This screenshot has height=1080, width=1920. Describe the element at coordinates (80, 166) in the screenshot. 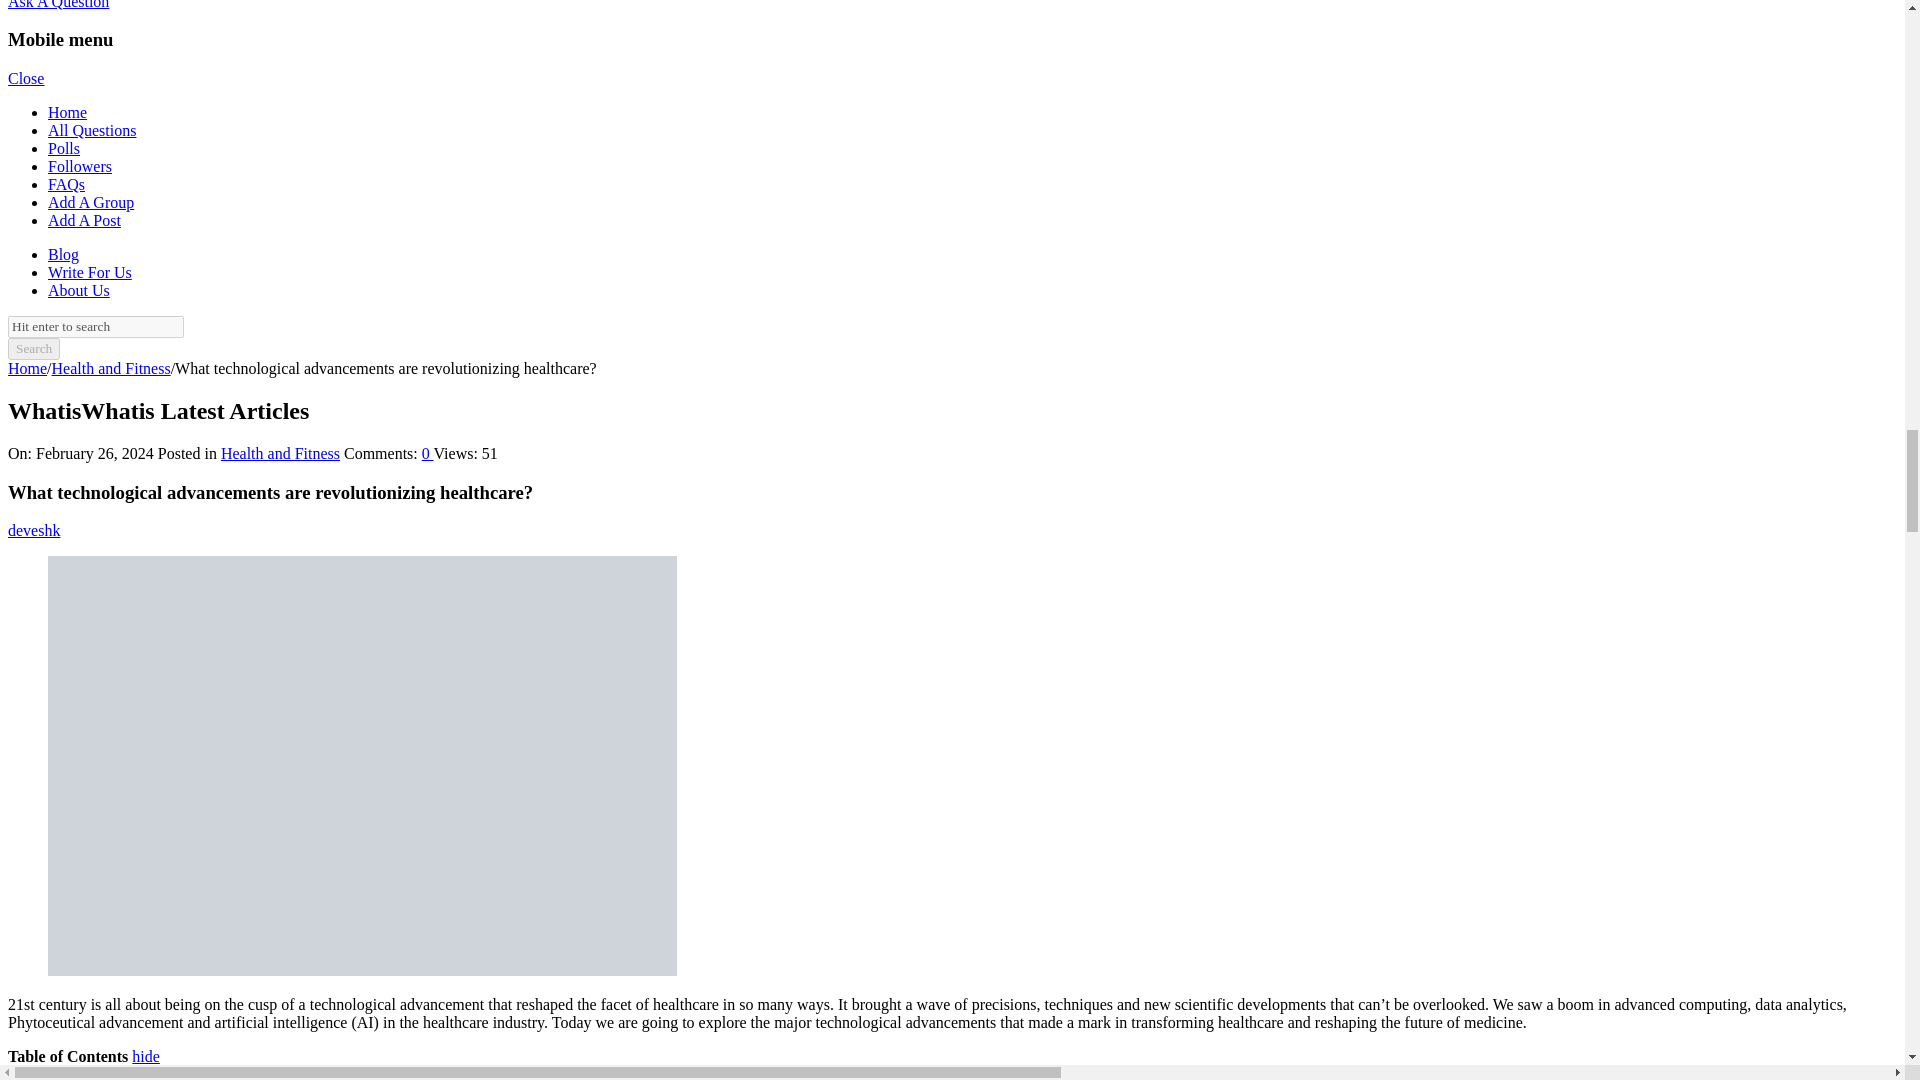

I see `Followers` at that location.